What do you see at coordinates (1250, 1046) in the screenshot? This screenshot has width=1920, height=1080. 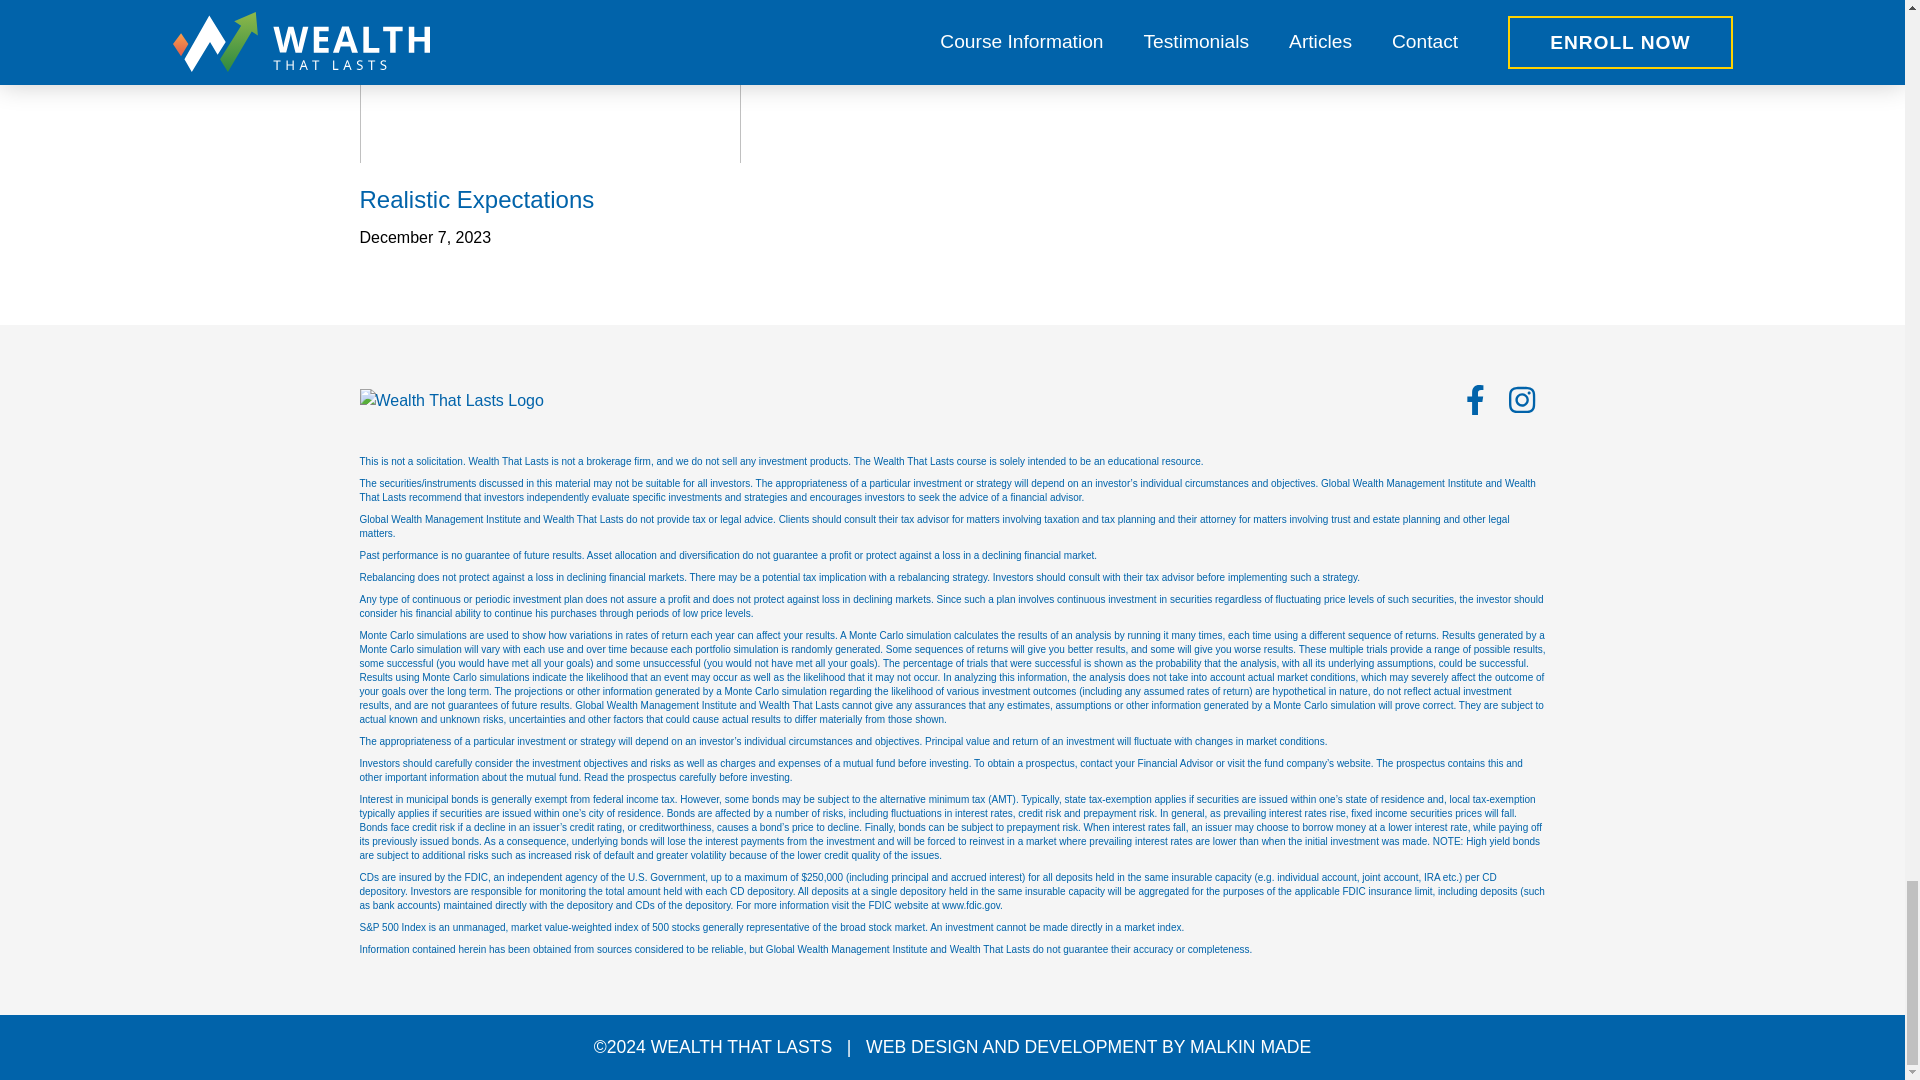 I see `MALKIN MADE` at bounding box center [1250, 1046].